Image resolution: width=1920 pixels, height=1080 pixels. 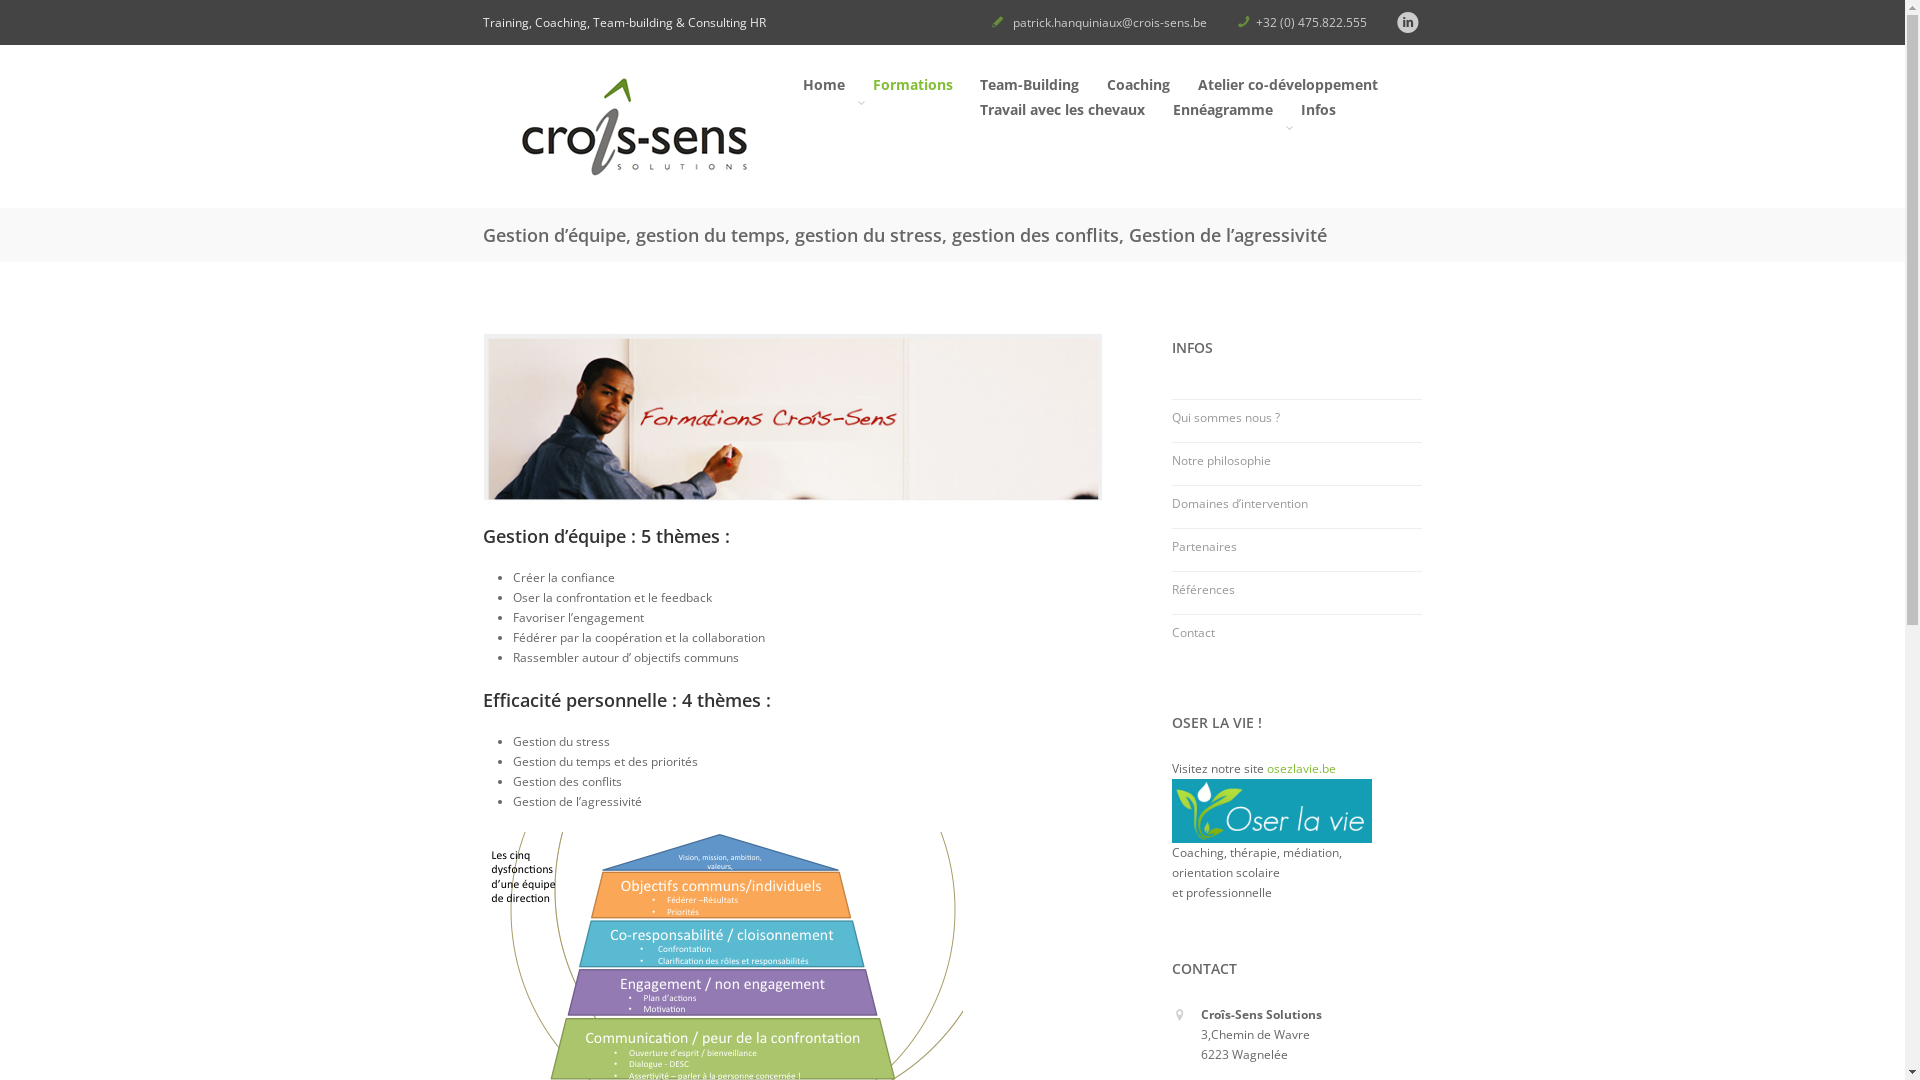 What do you see at coordinates (823, 88) in the screenshot?
I see `Home` at bounding box center [823, 88].